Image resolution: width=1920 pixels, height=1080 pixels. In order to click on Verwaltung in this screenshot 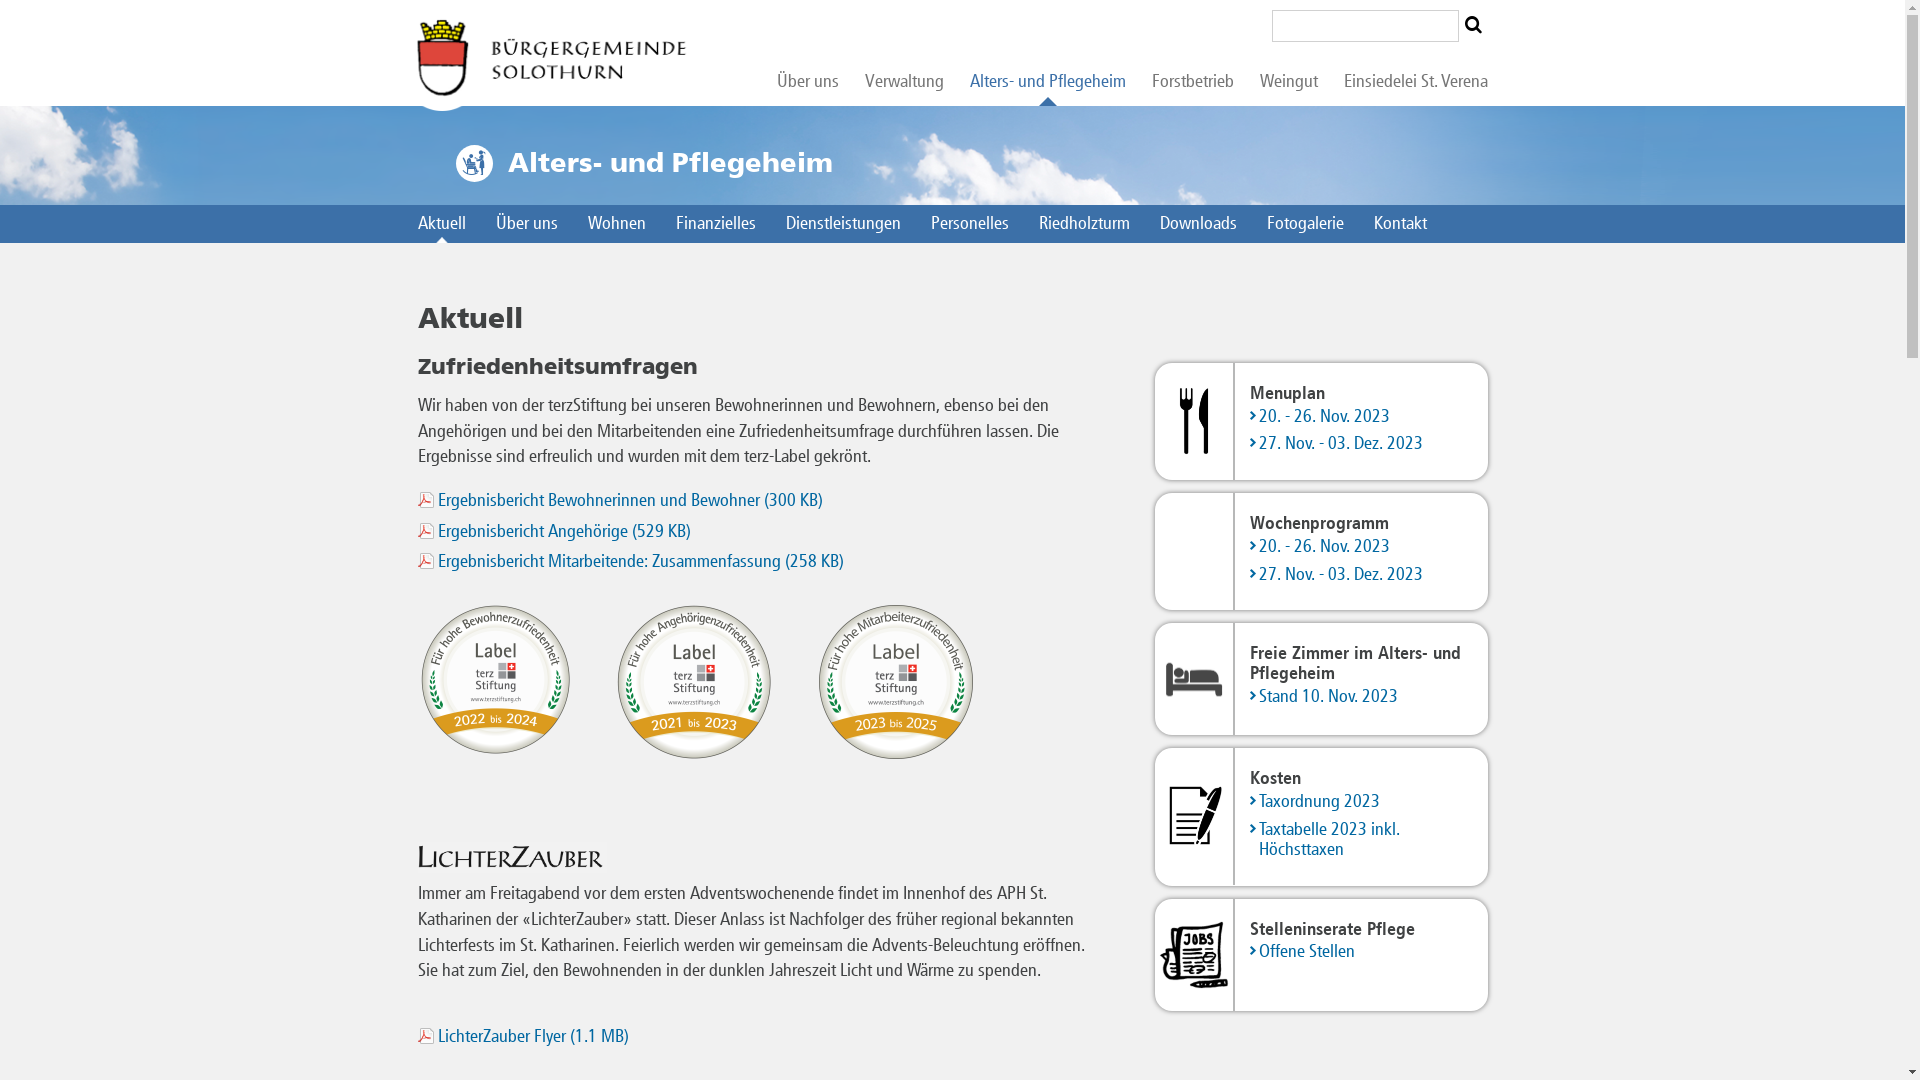, I will do `click(904, 82)`.